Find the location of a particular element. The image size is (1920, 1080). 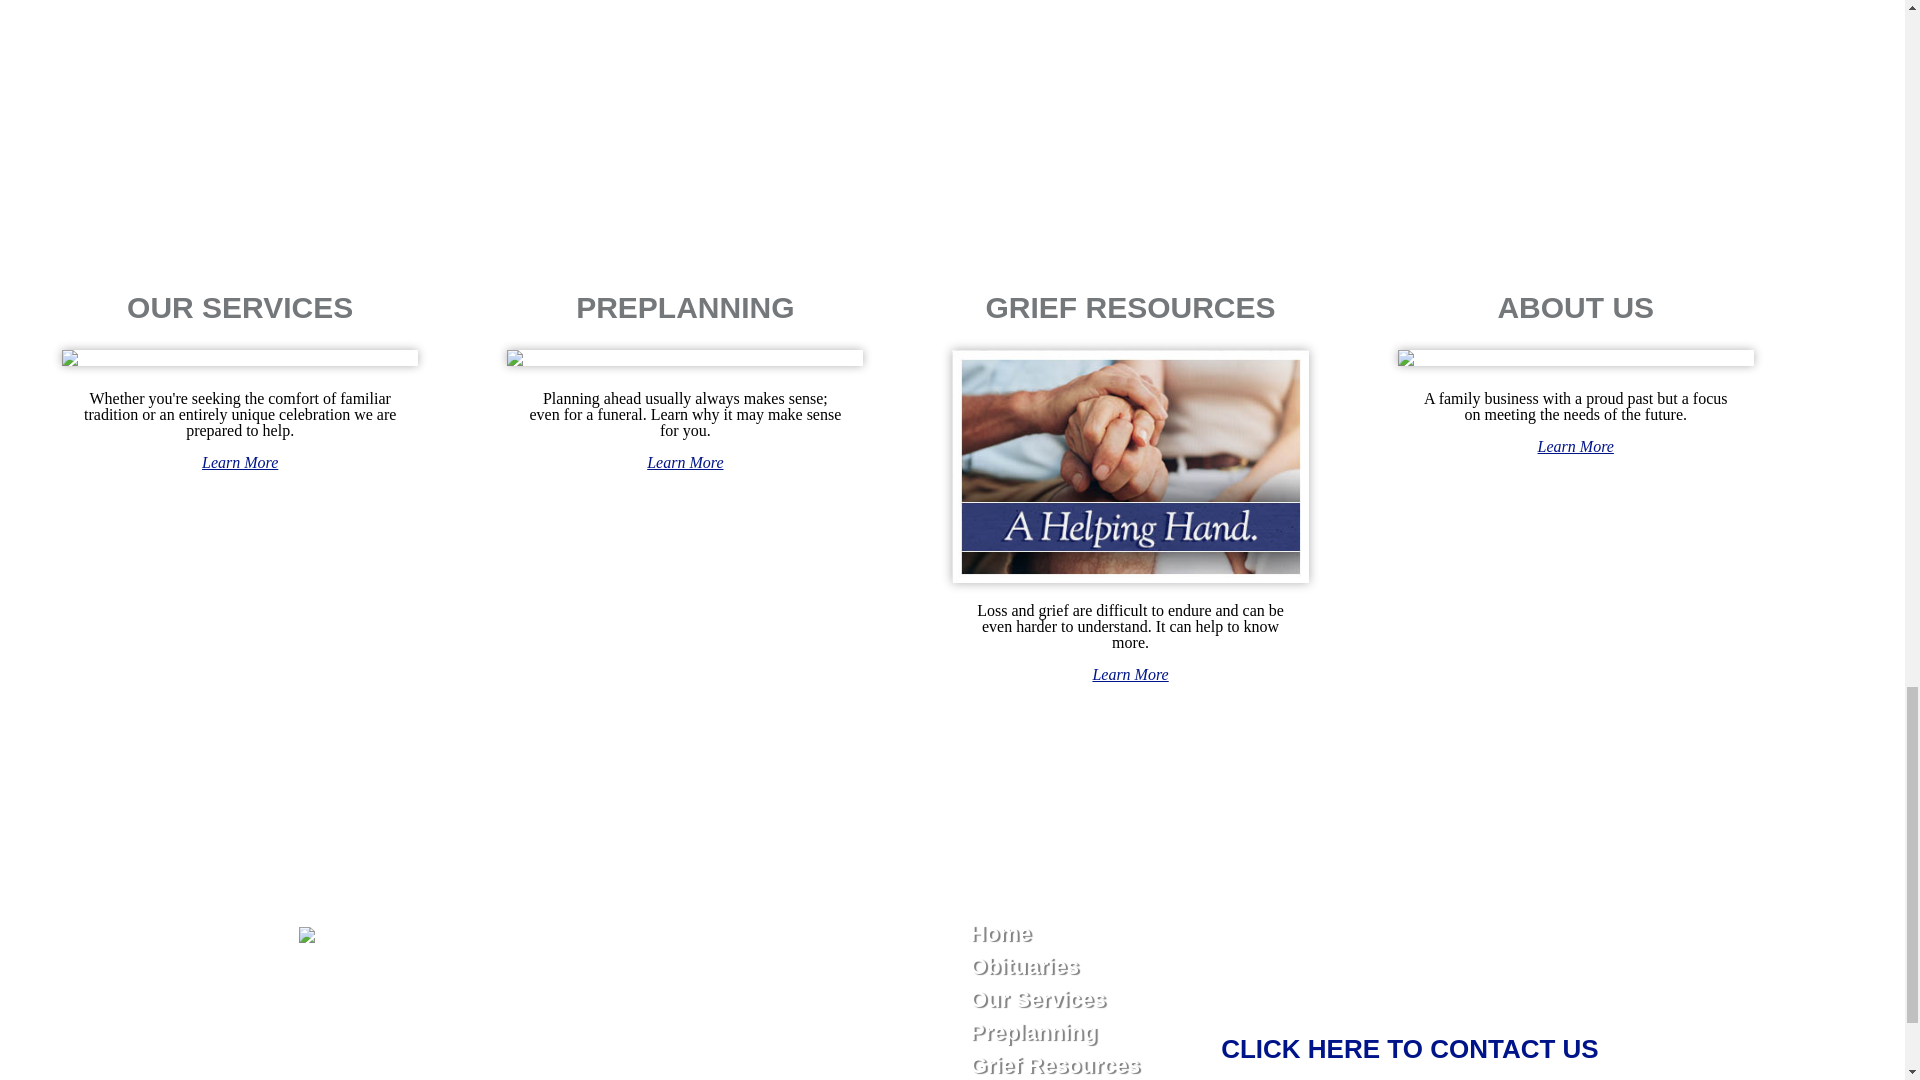

About Us is located at coordinates (1576, 446).